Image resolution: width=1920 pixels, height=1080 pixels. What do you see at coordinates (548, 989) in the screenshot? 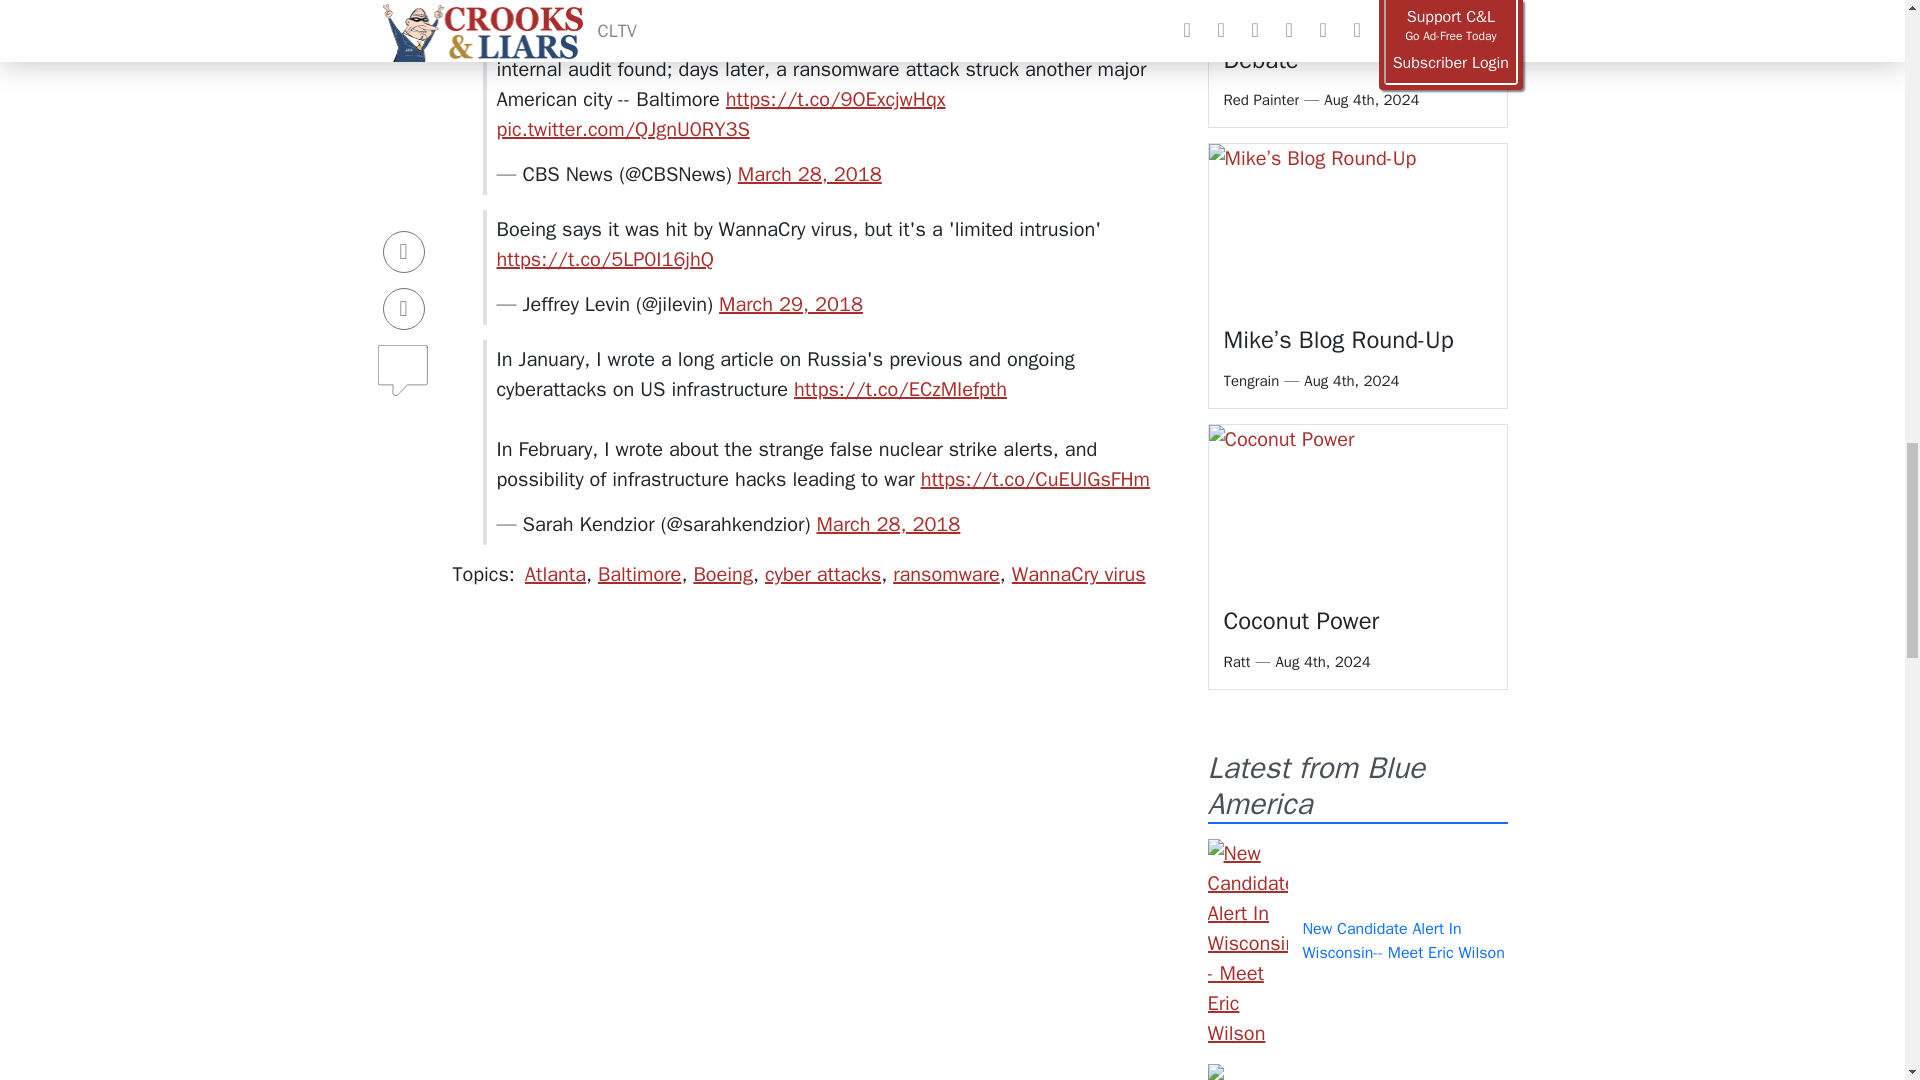
I see `Insticator Content Engagement Unit` at bounding box center [548, 989].